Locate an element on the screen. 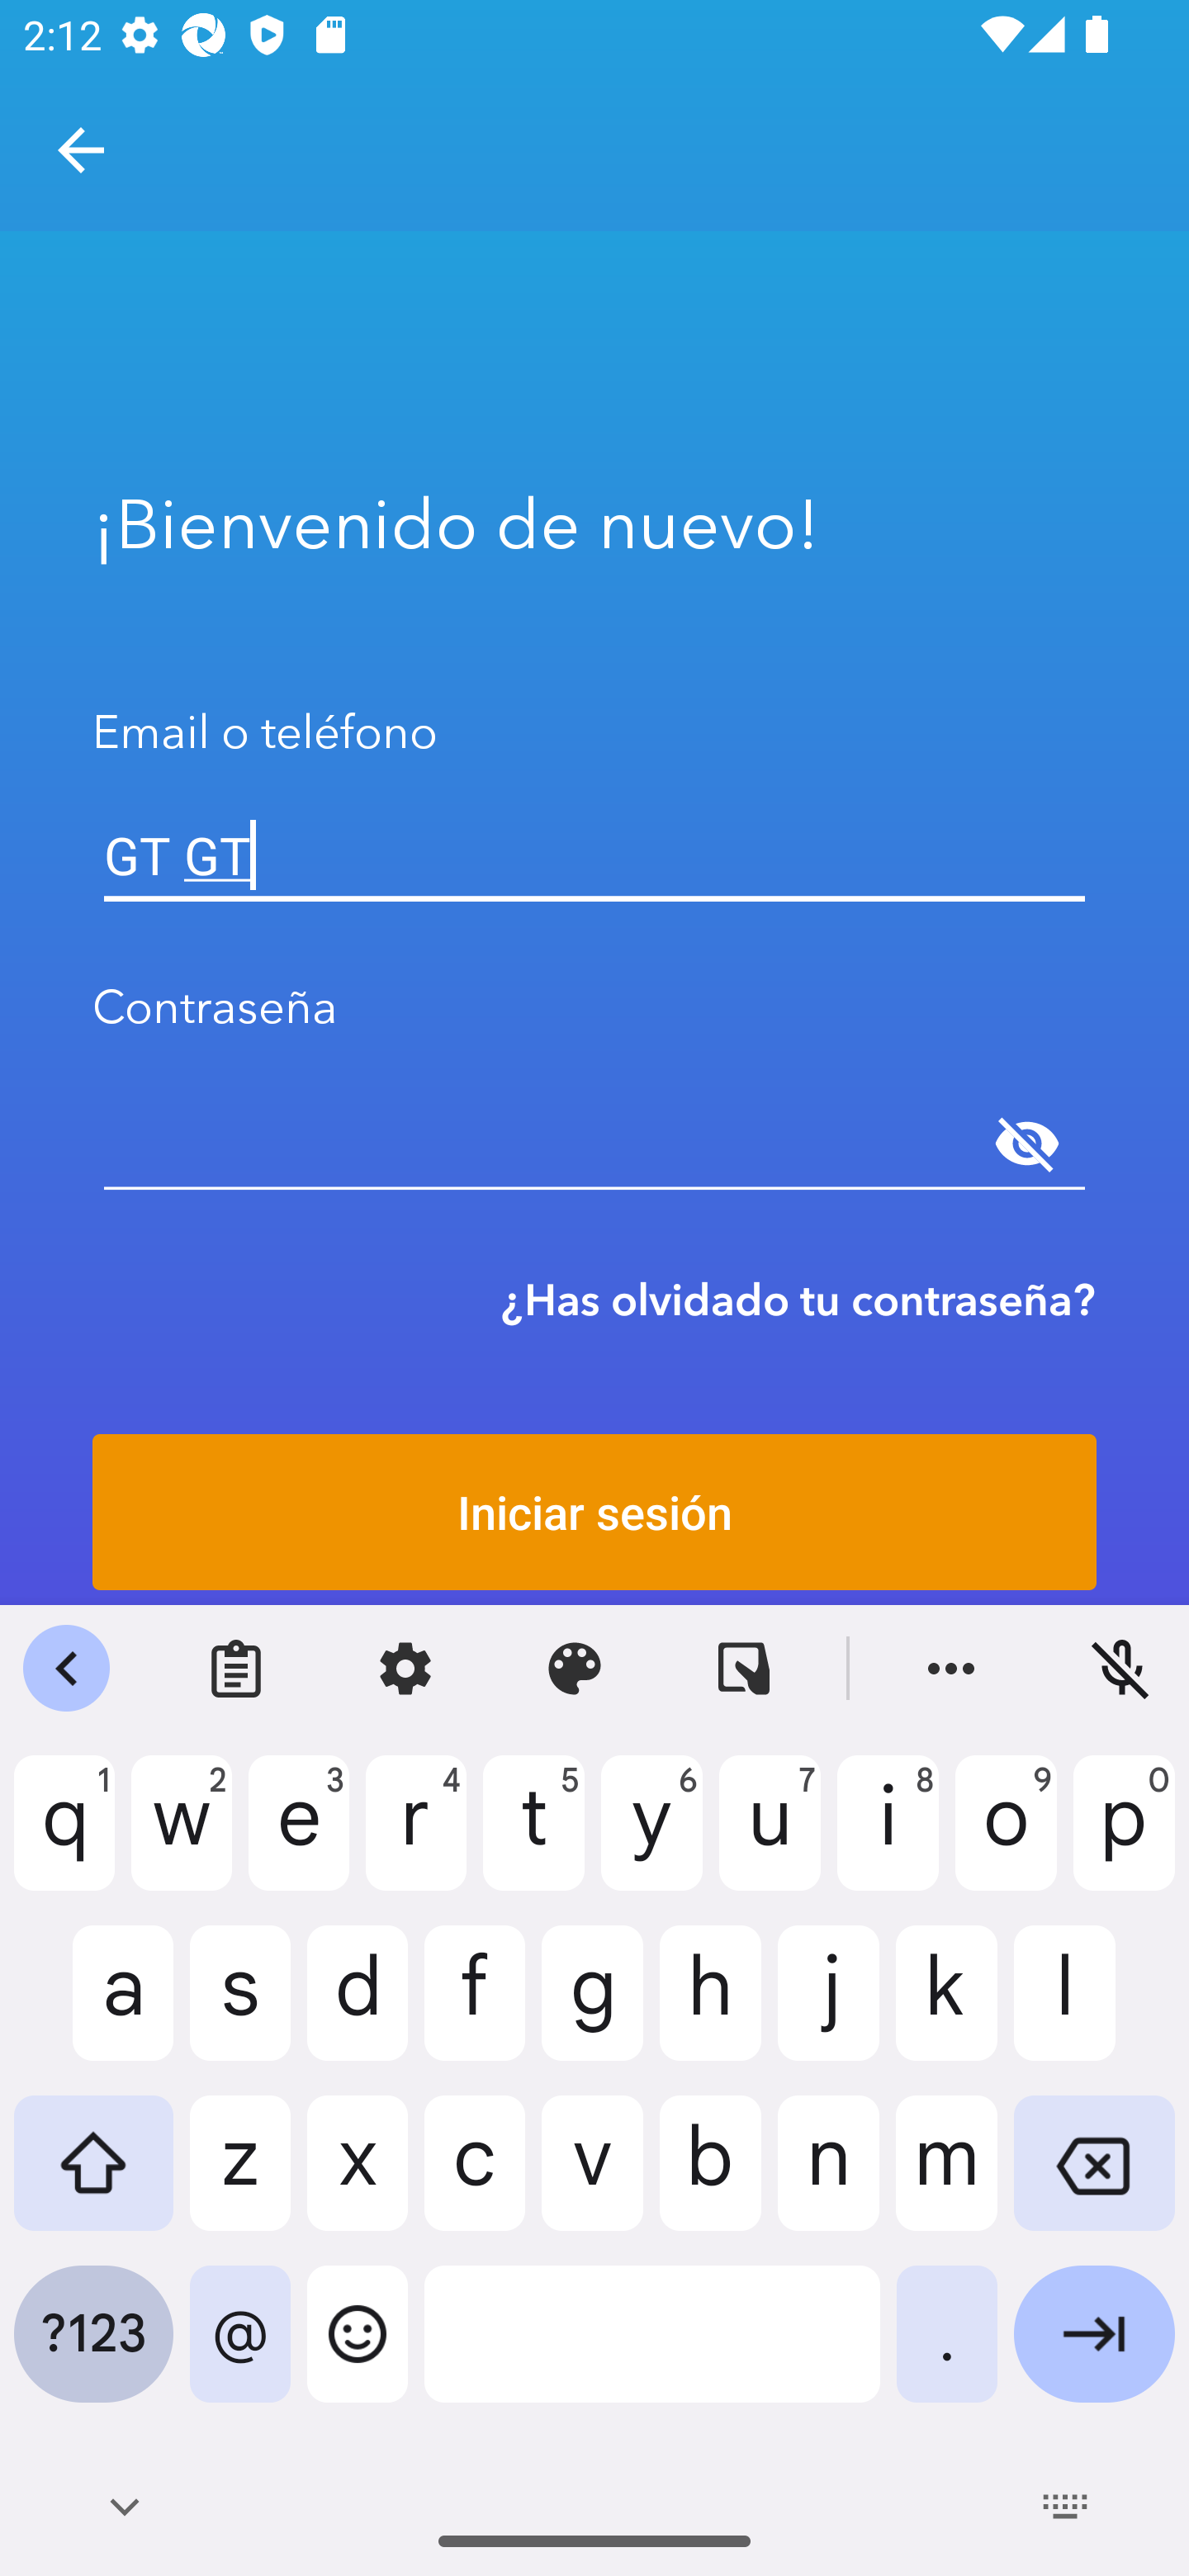 The width and height of the screenshot is (1189, 2576). GT GT is located at coordinates (594, 855).